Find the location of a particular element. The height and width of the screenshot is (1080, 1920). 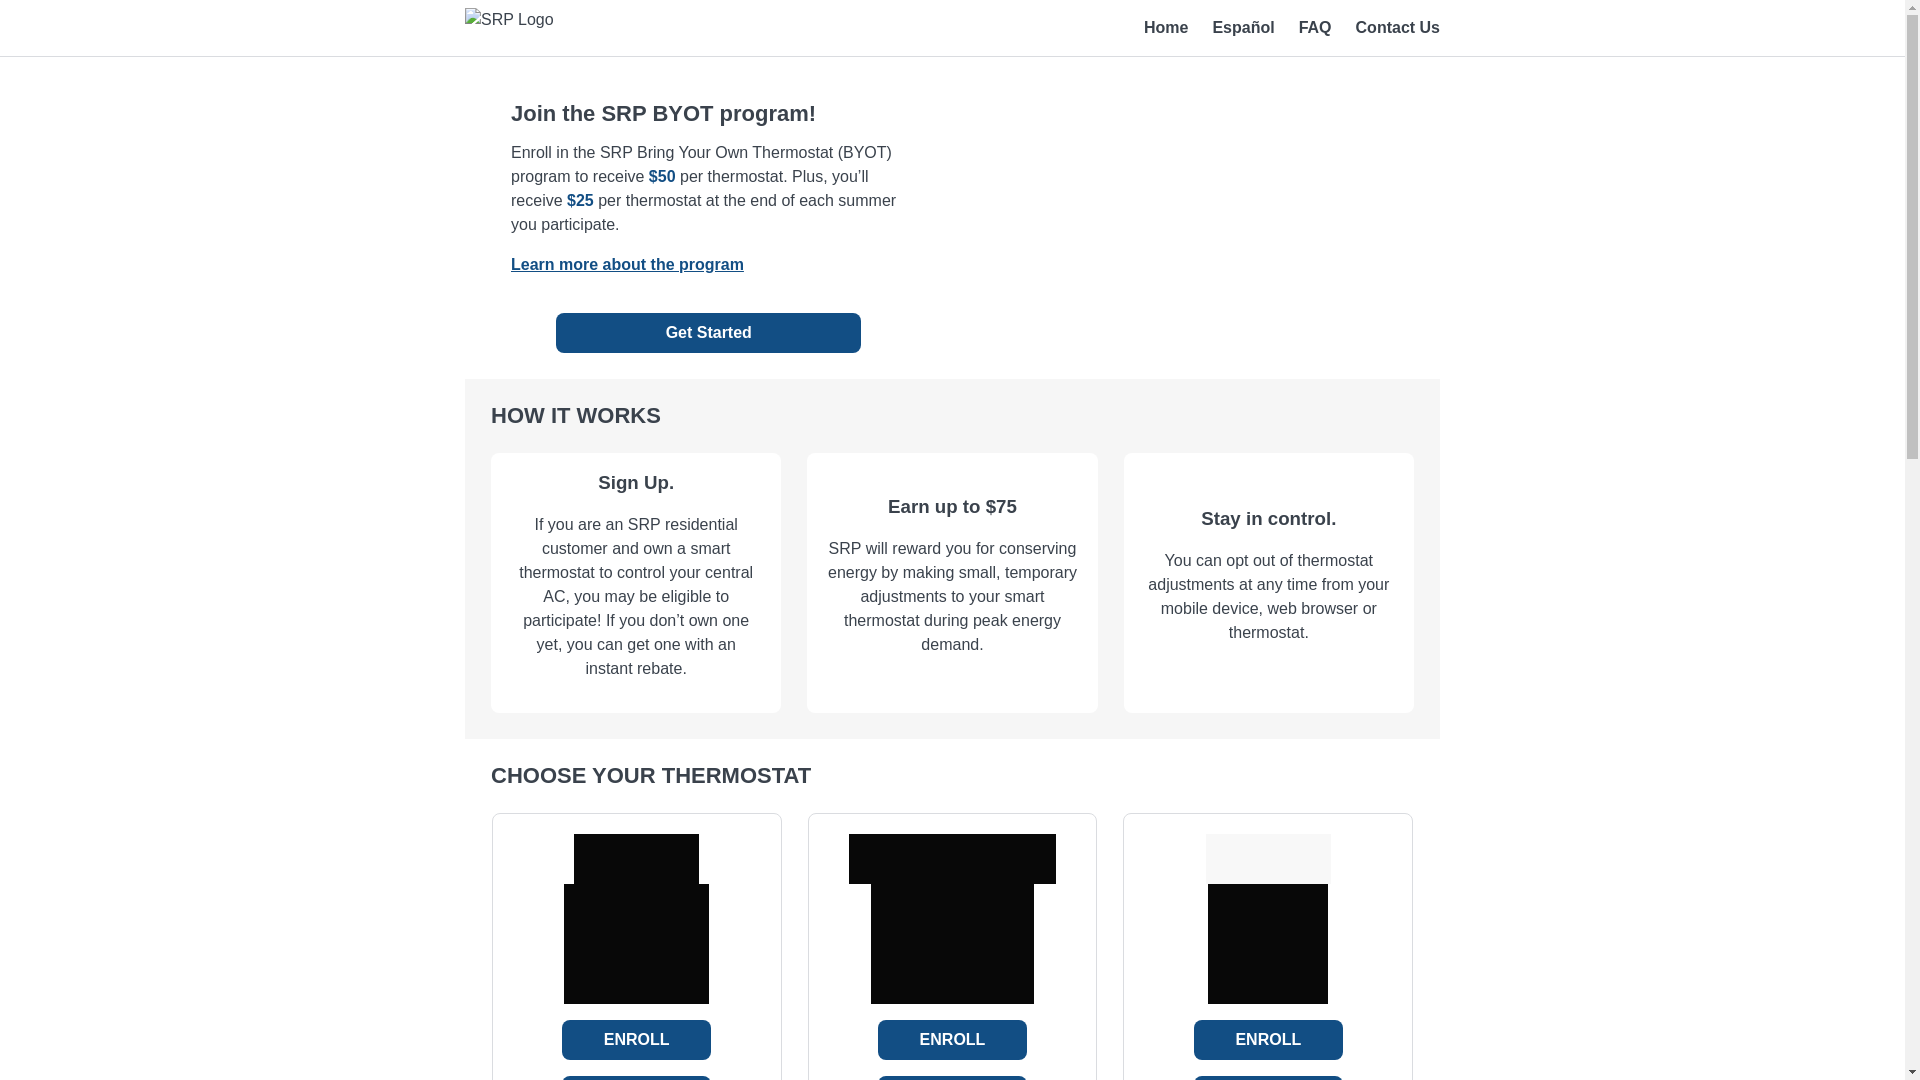

Learn more about the program is located at coordinates (627, 264).